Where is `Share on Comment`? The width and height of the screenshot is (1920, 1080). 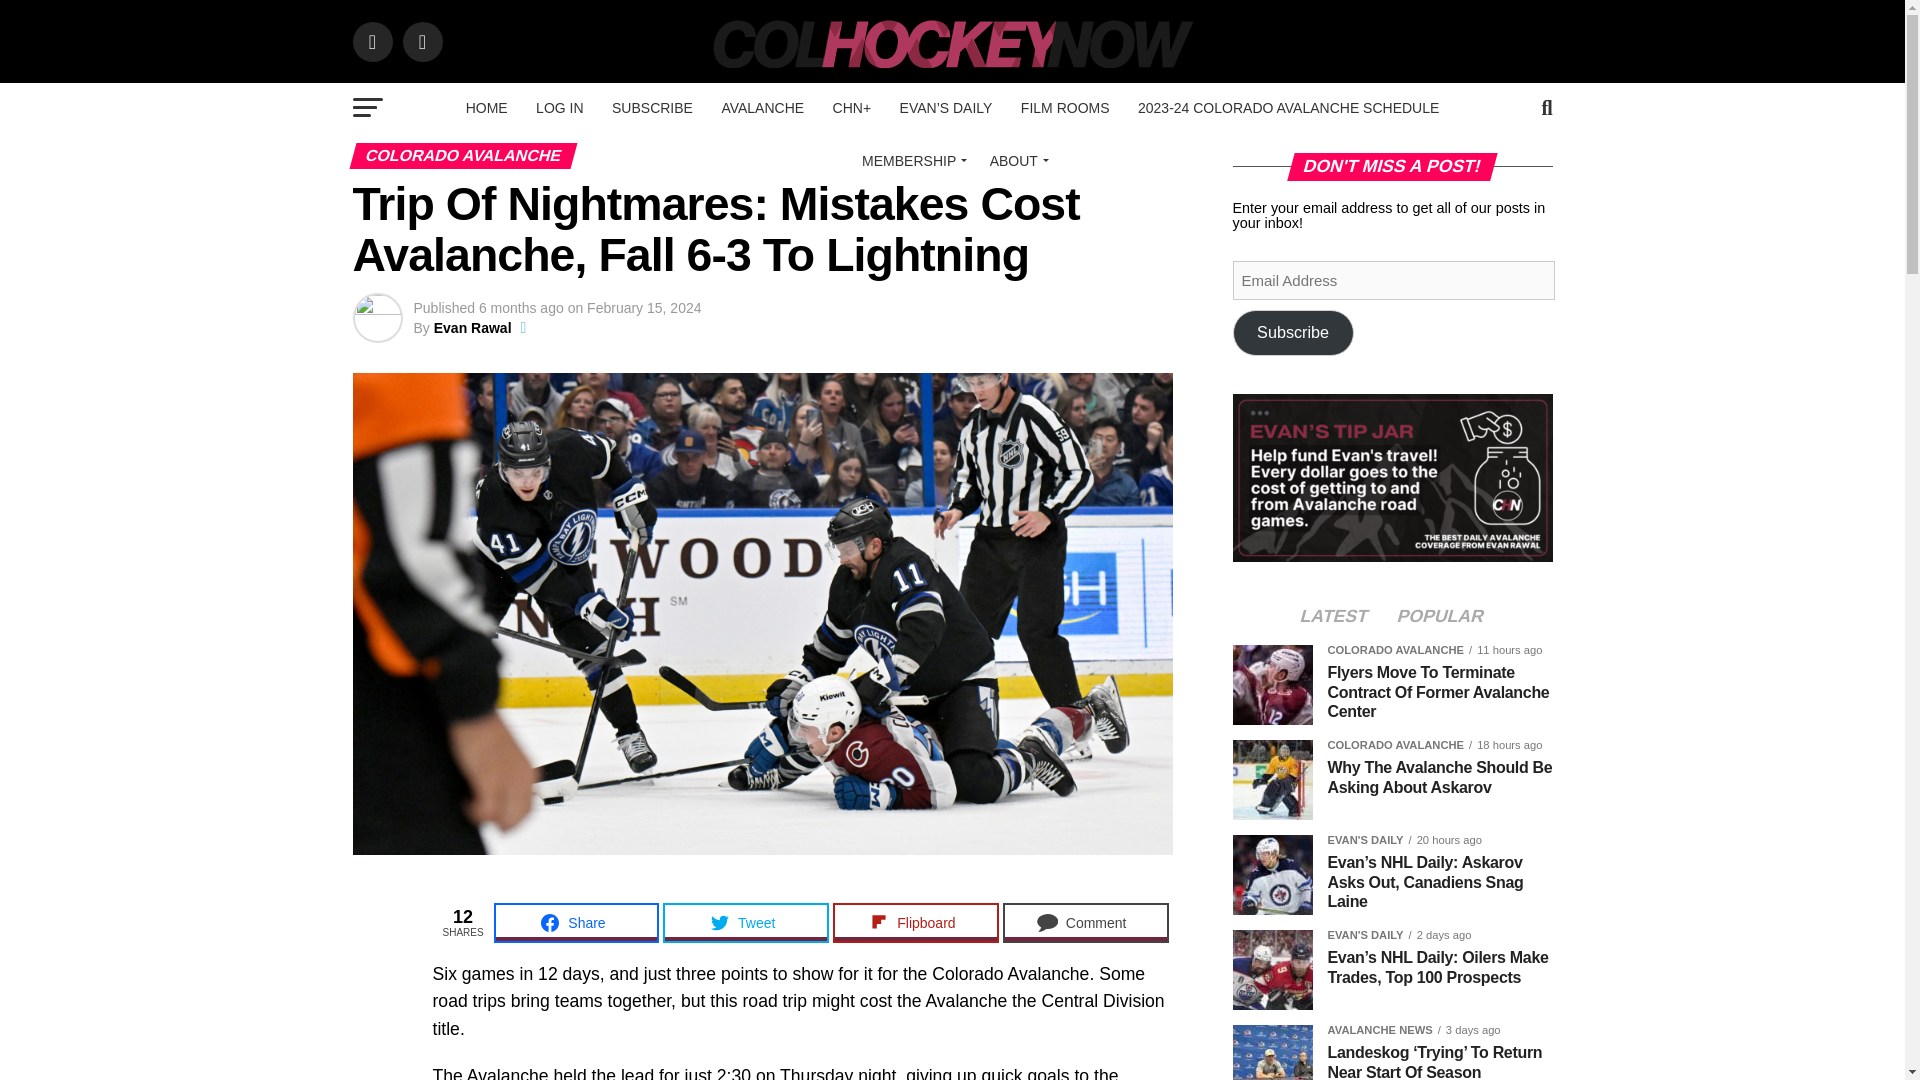 Share on Comment is located at coordinates (1086, 922).